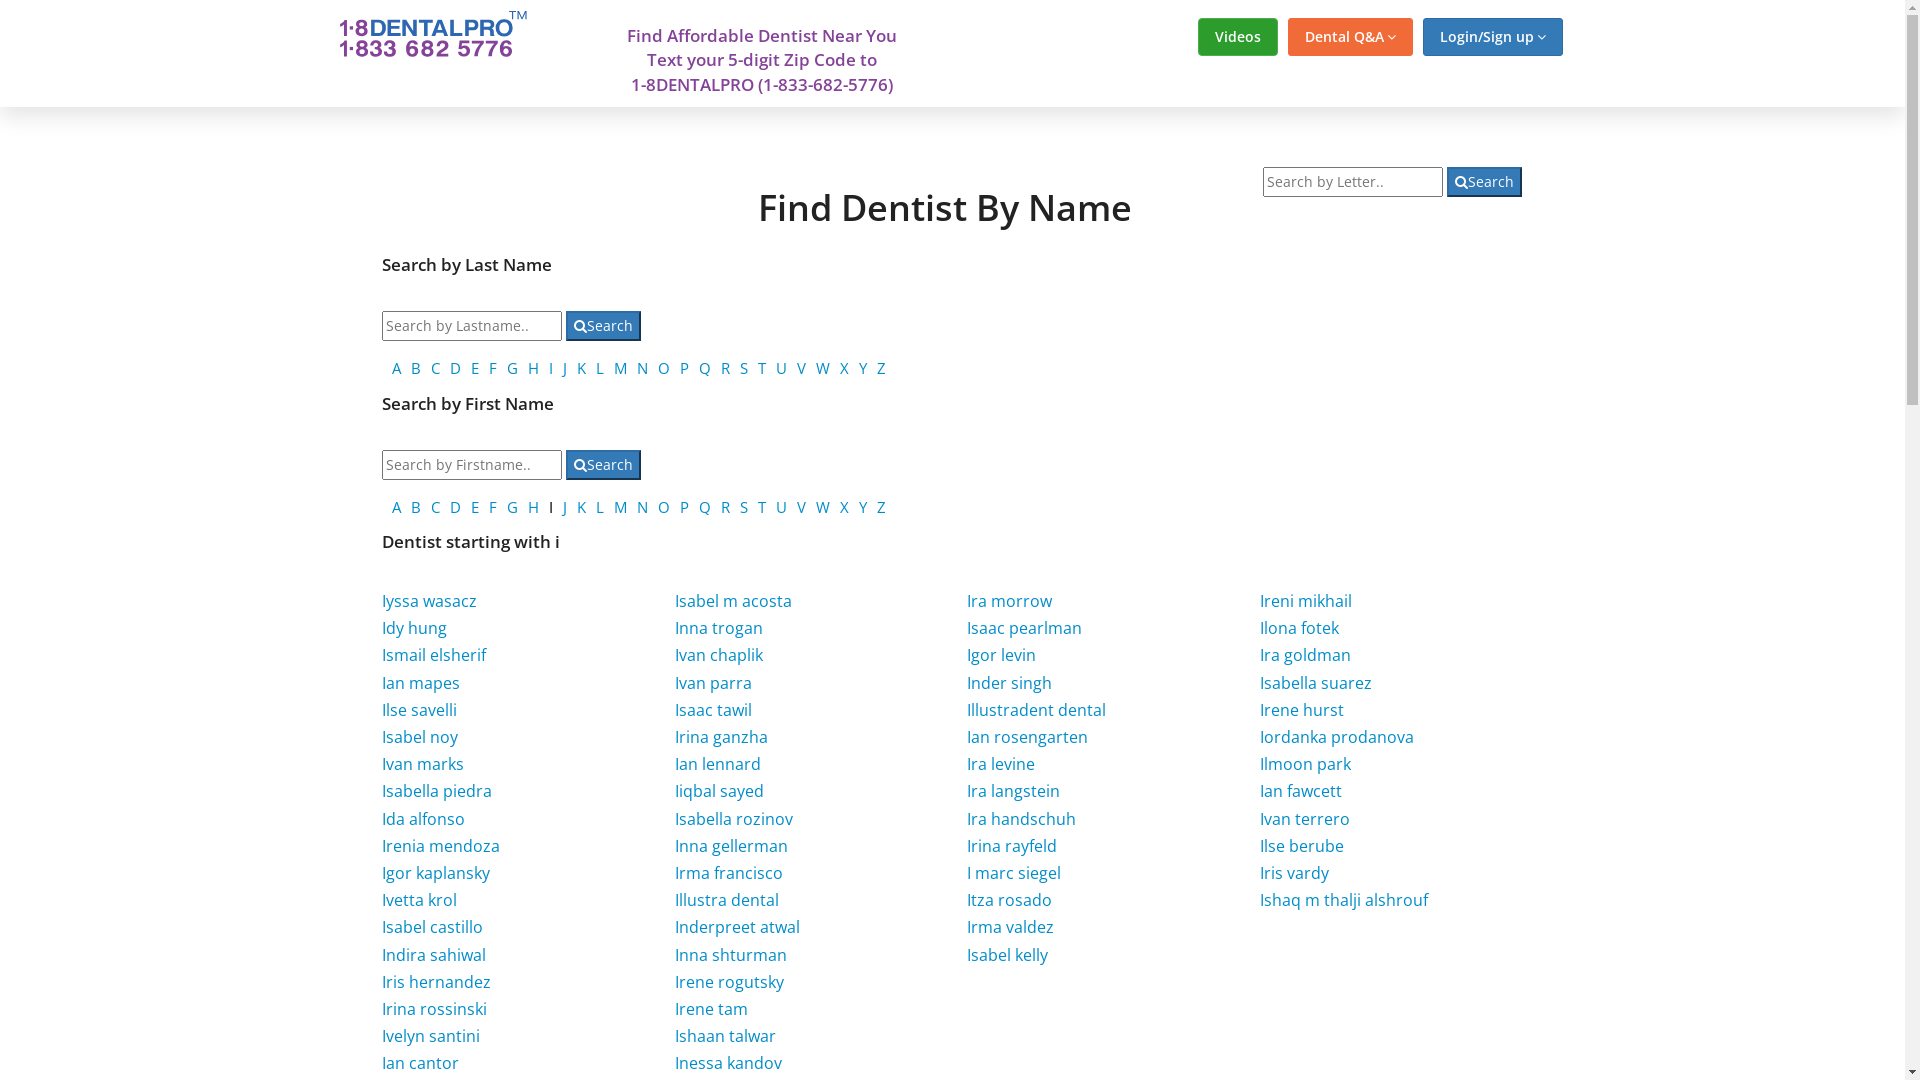 The width and height of the screenshot is (1920, 1080). What do you see at coordinates (882, 507) in the screenshot?
I see `Z` at bounding box center [882, 507].